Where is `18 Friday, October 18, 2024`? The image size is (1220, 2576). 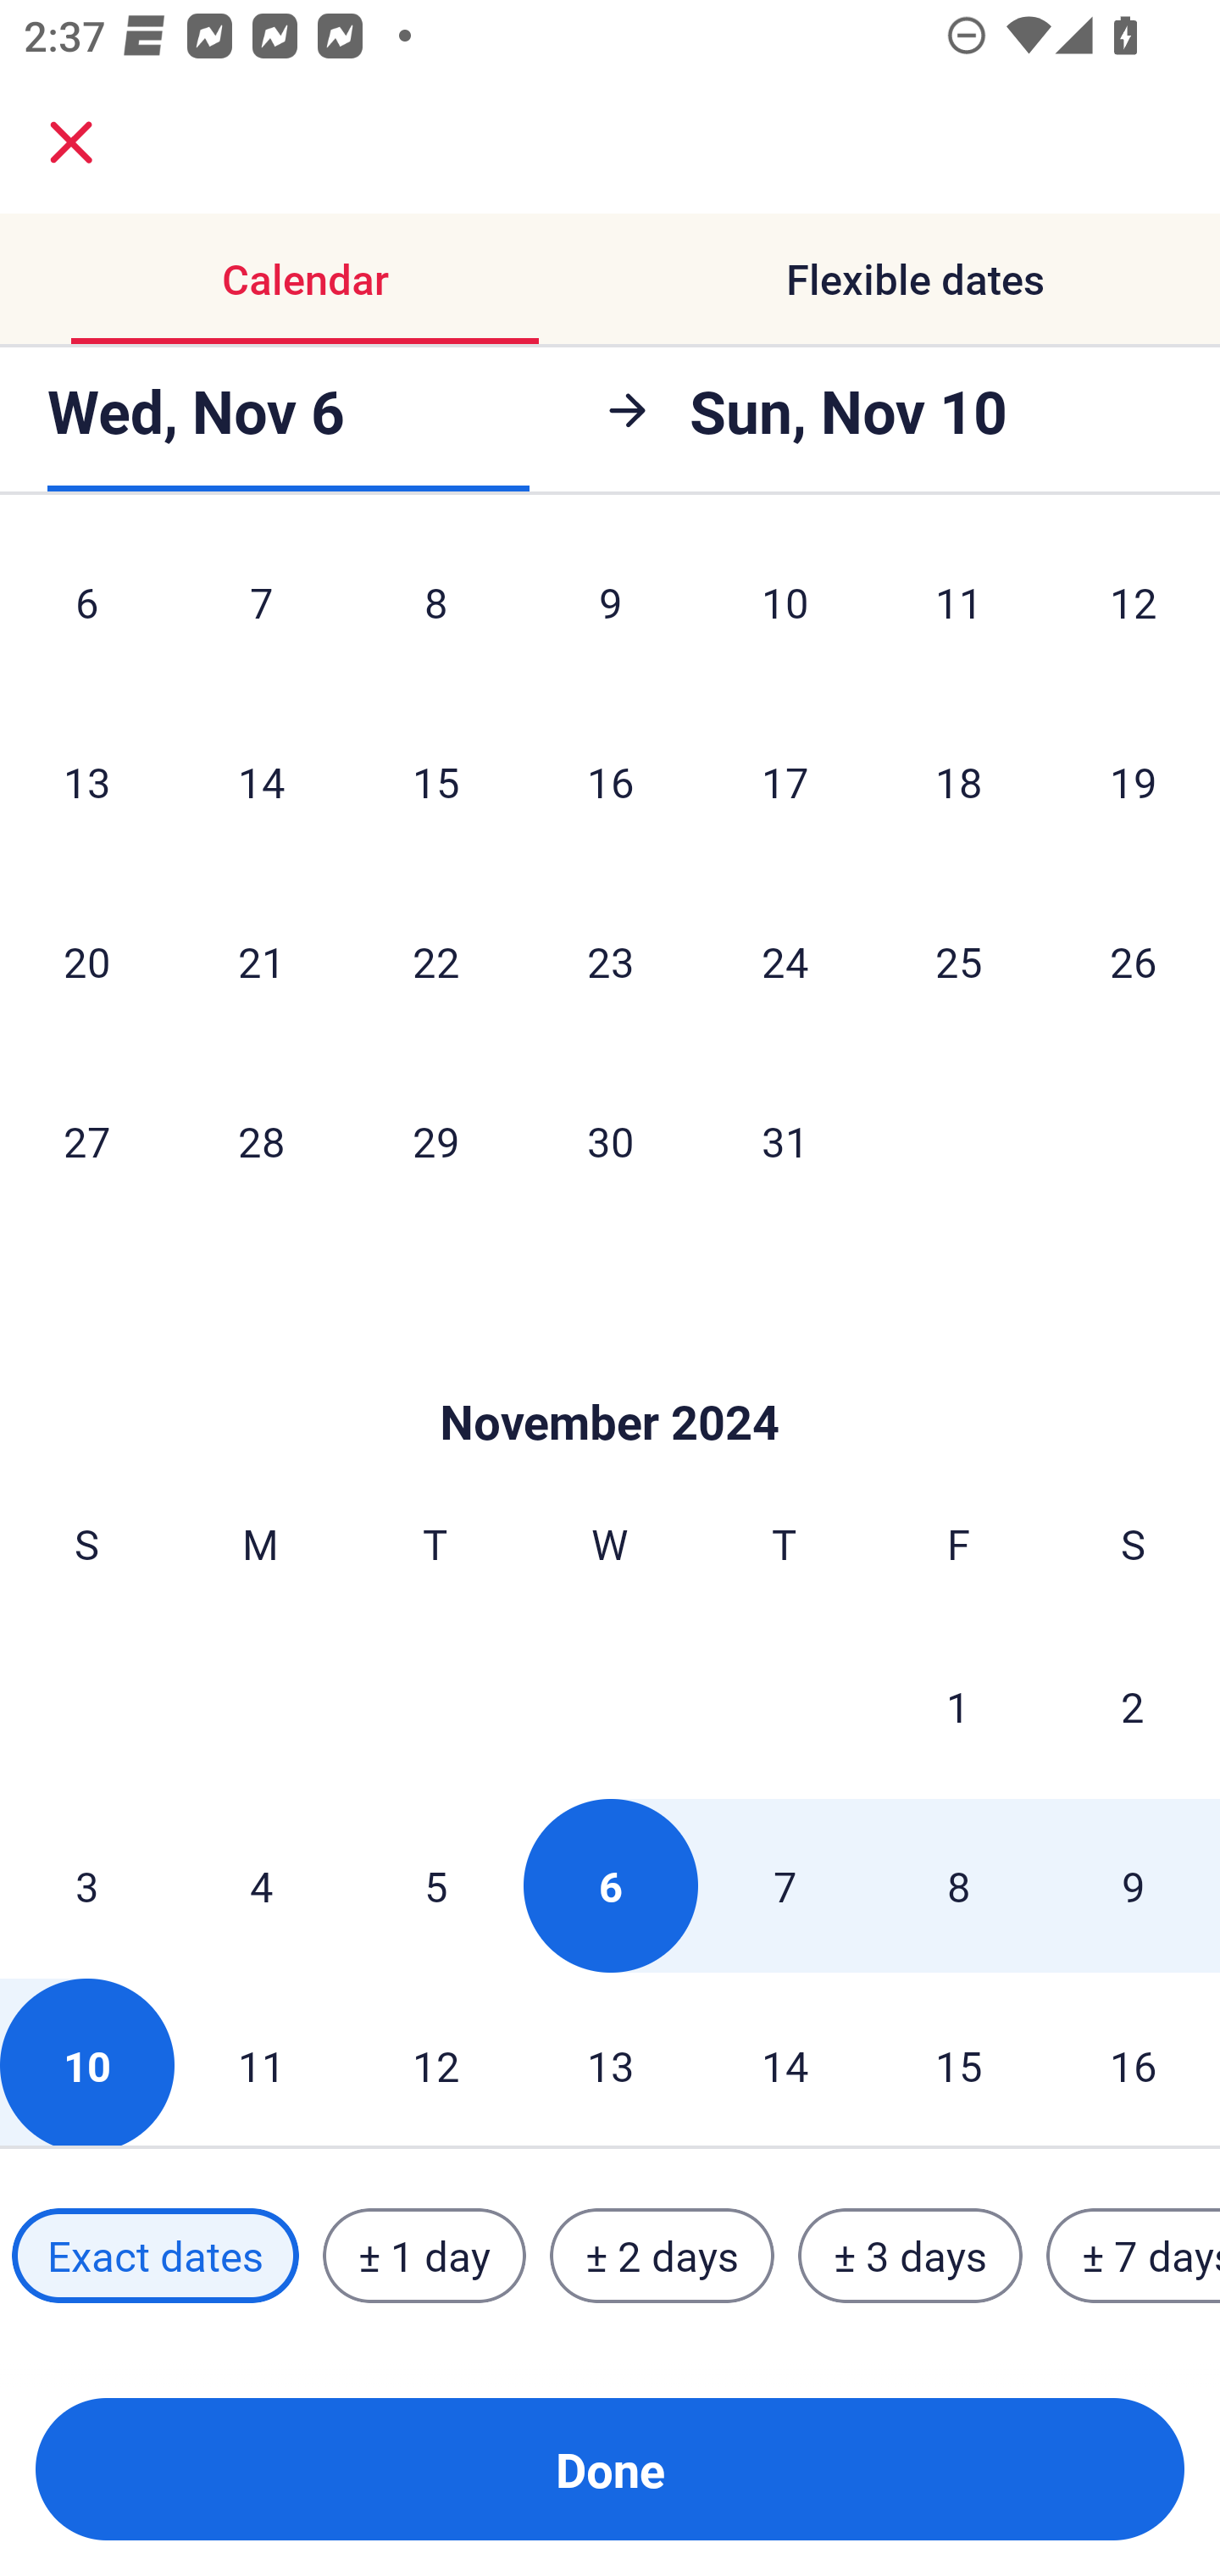 18 Friday, October 18, 2024 is located at coordinates (959, 781).